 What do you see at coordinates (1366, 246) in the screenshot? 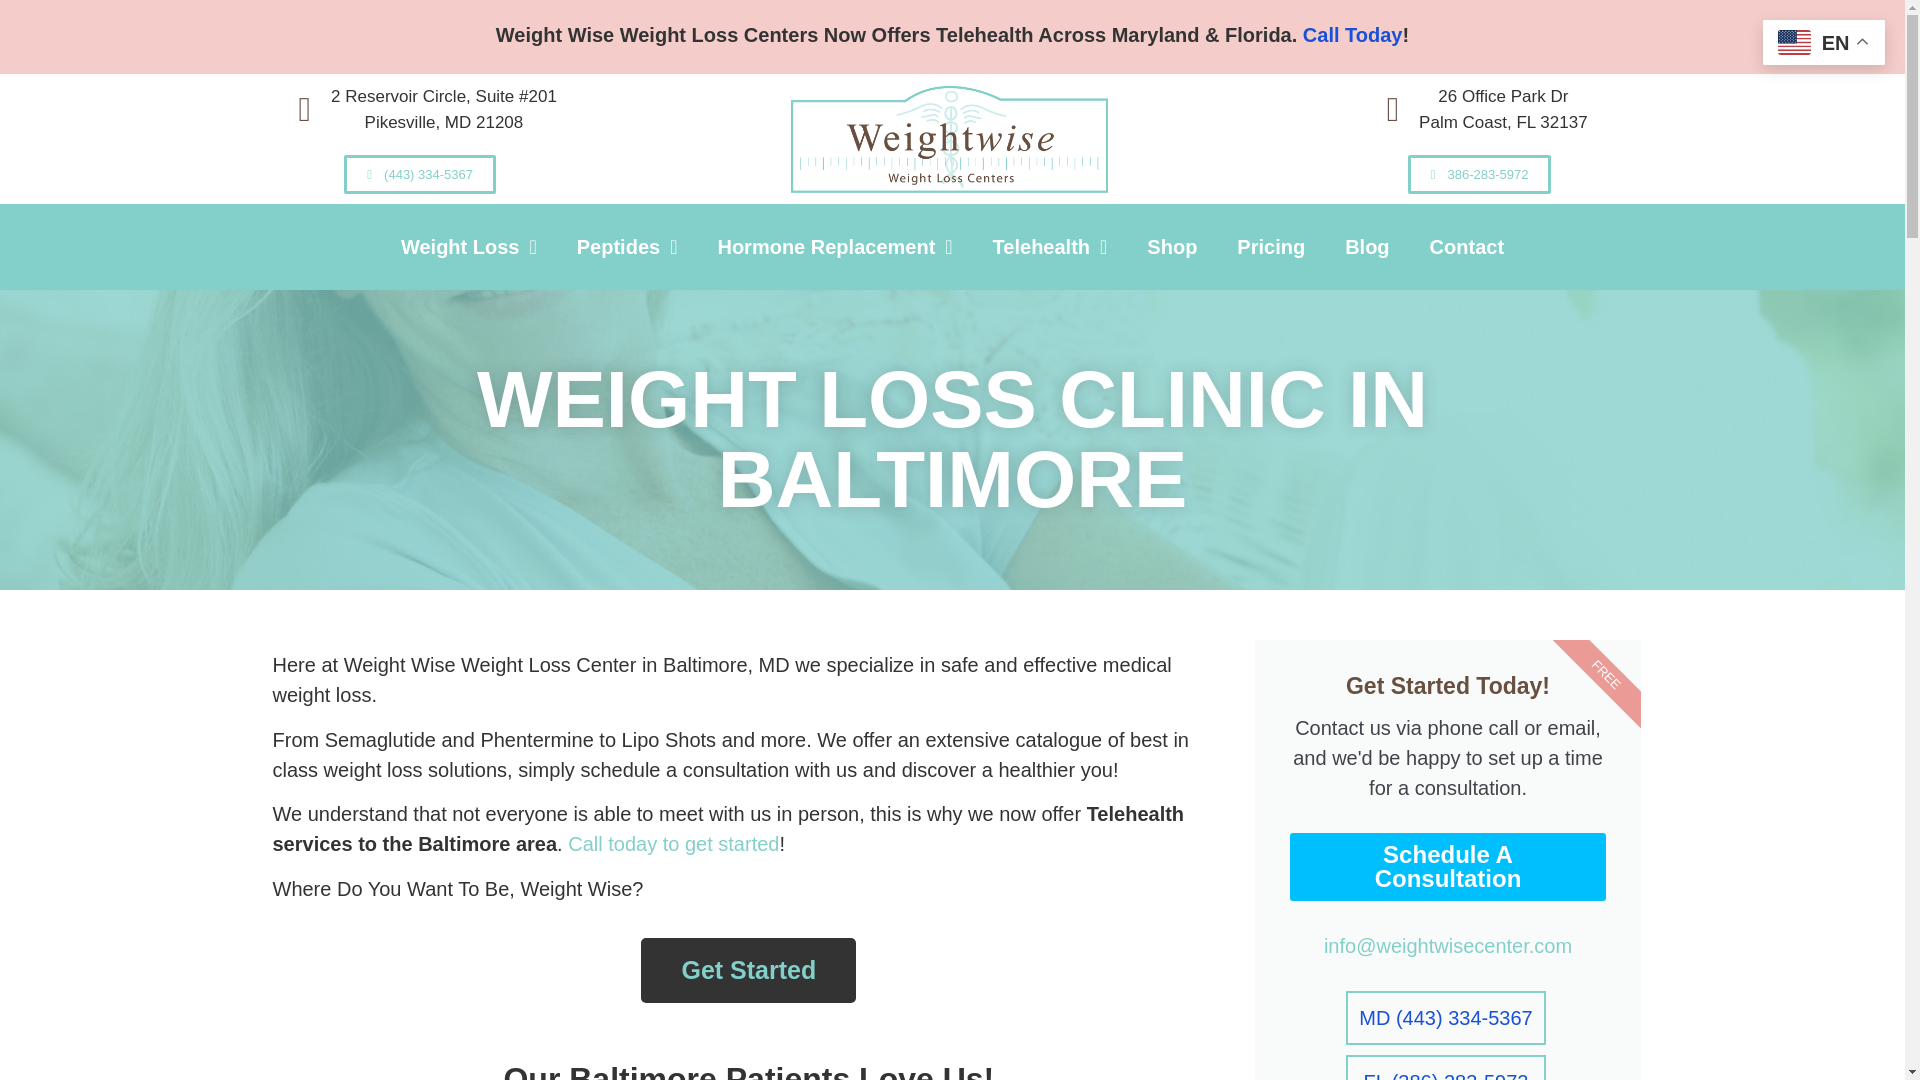
I see `Blog` at bounding box center [1366, 246].